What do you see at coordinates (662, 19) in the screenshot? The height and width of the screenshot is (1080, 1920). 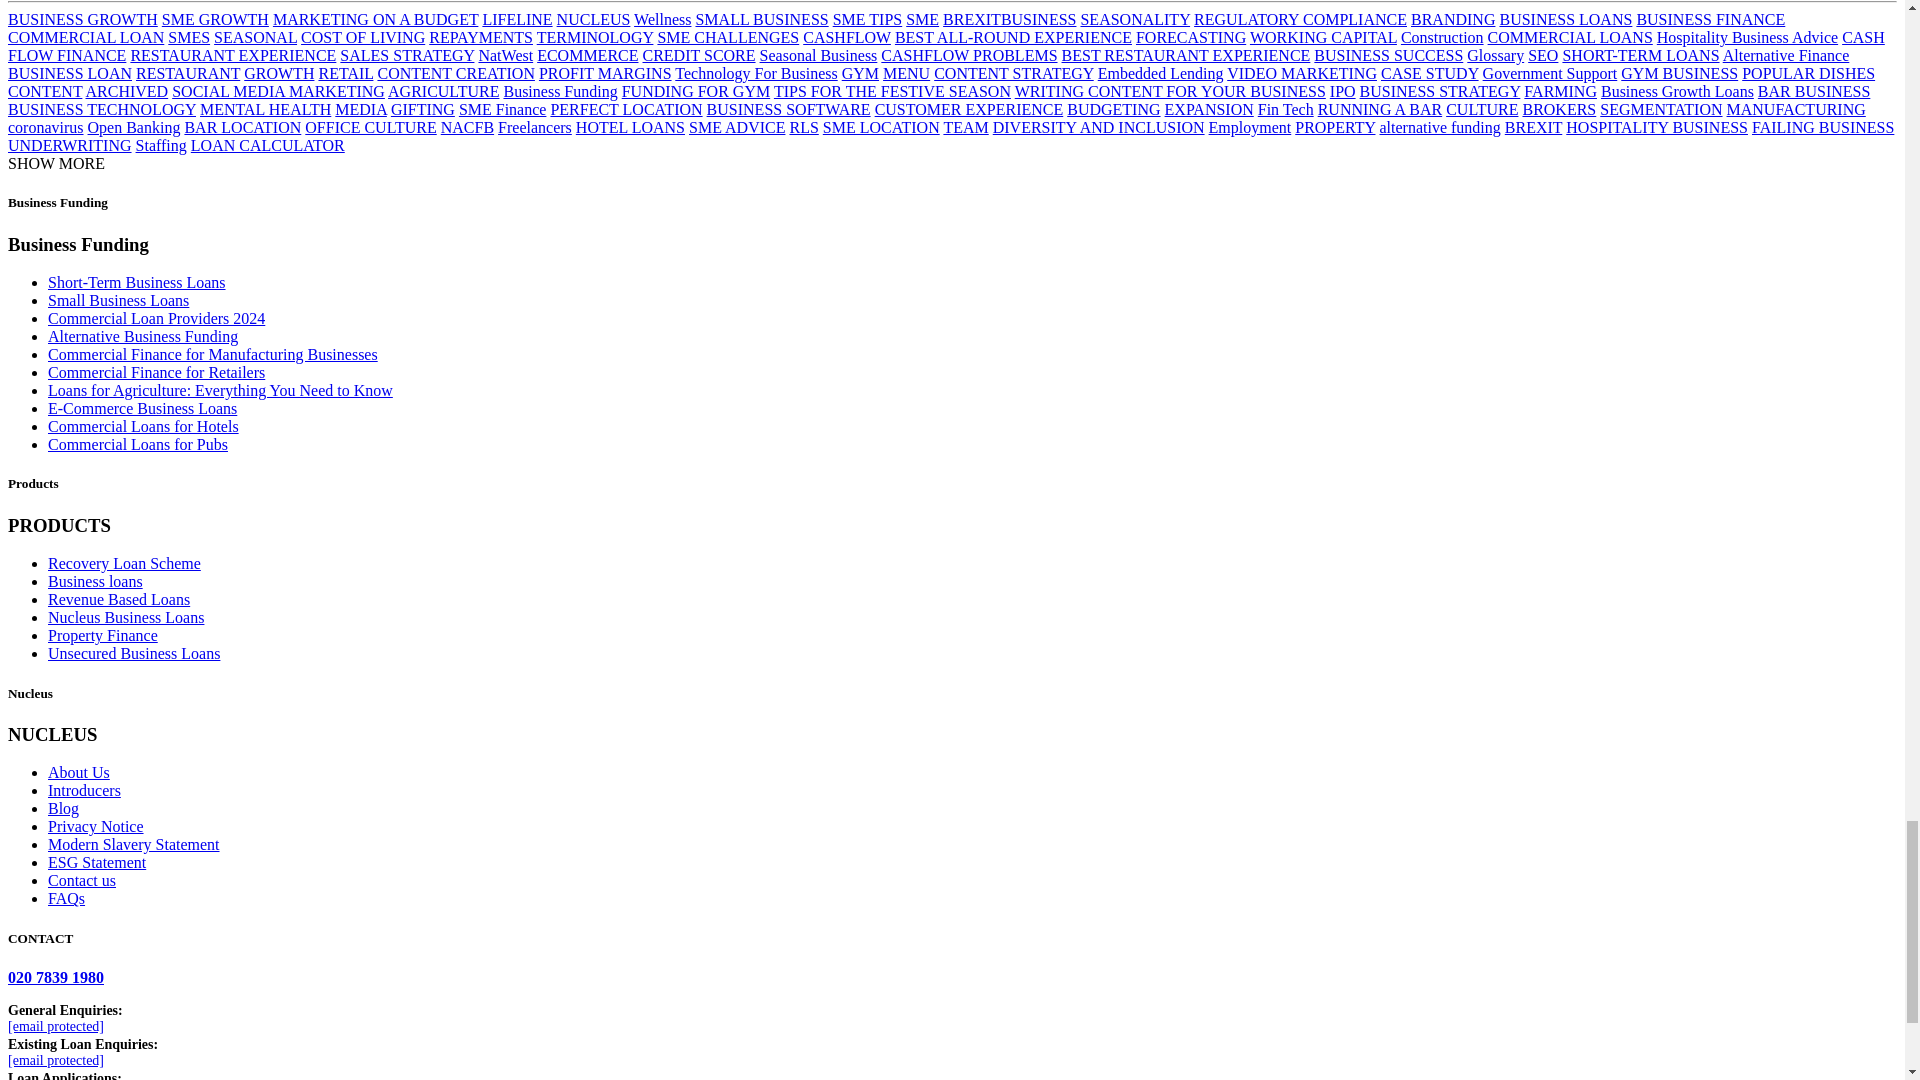 I see `Wellness` at bounding box center [662, 19].